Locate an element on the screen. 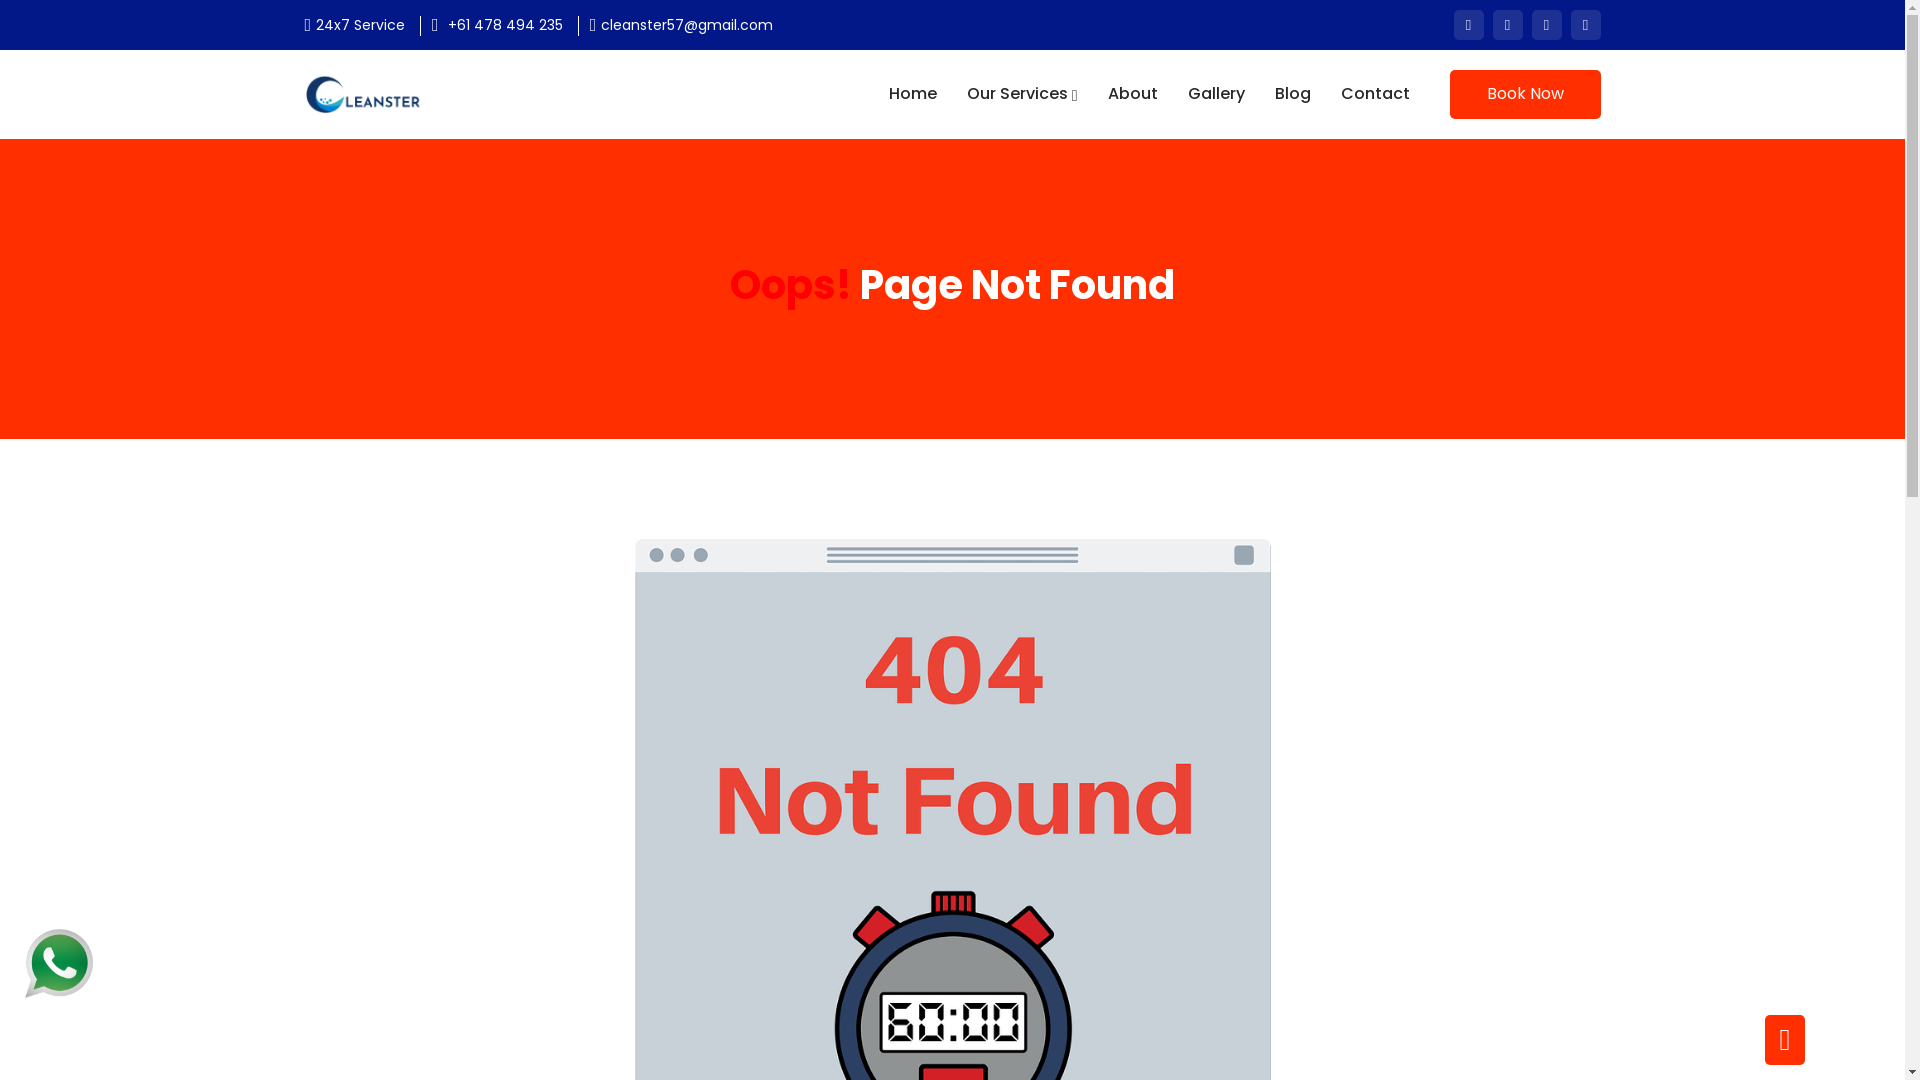  Blog is located at coordinates (1292, 94).